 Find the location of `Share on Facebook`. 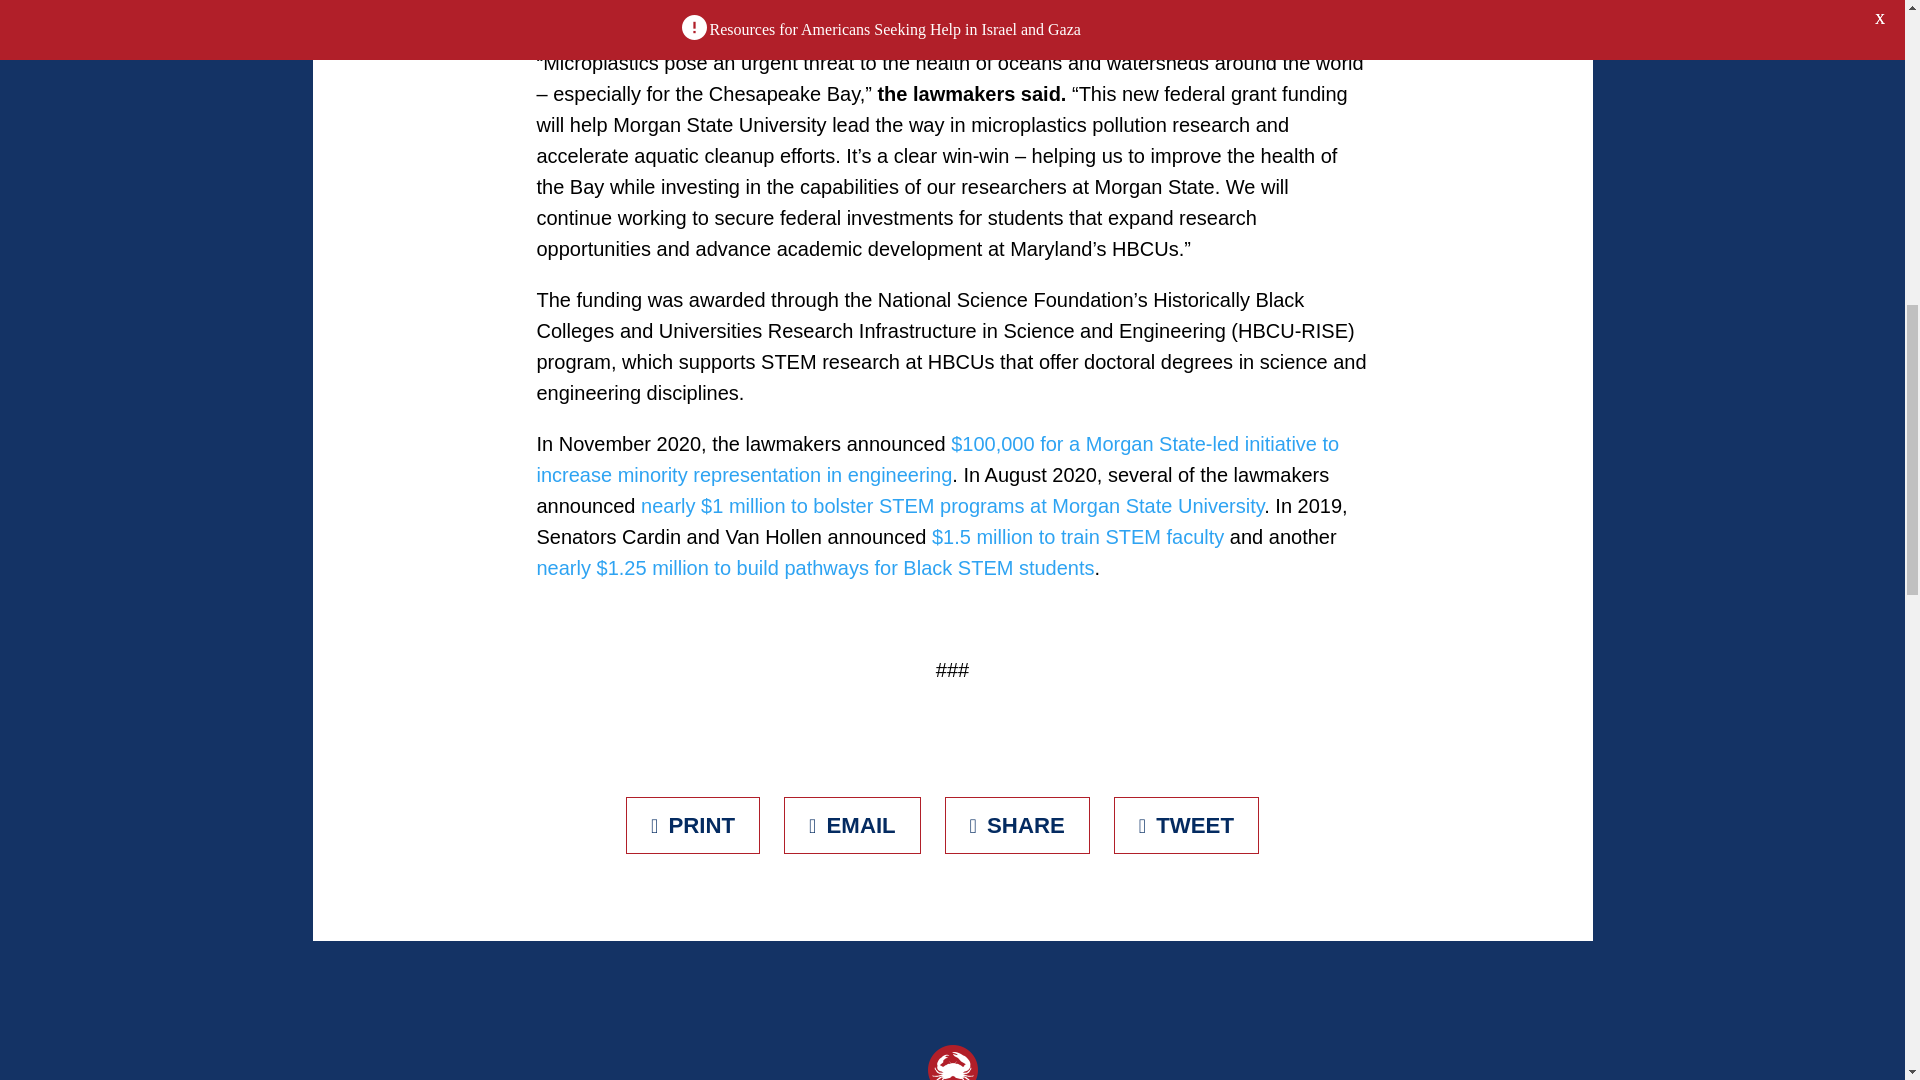

Share on Facebook is located at coordinates (1017, 826).